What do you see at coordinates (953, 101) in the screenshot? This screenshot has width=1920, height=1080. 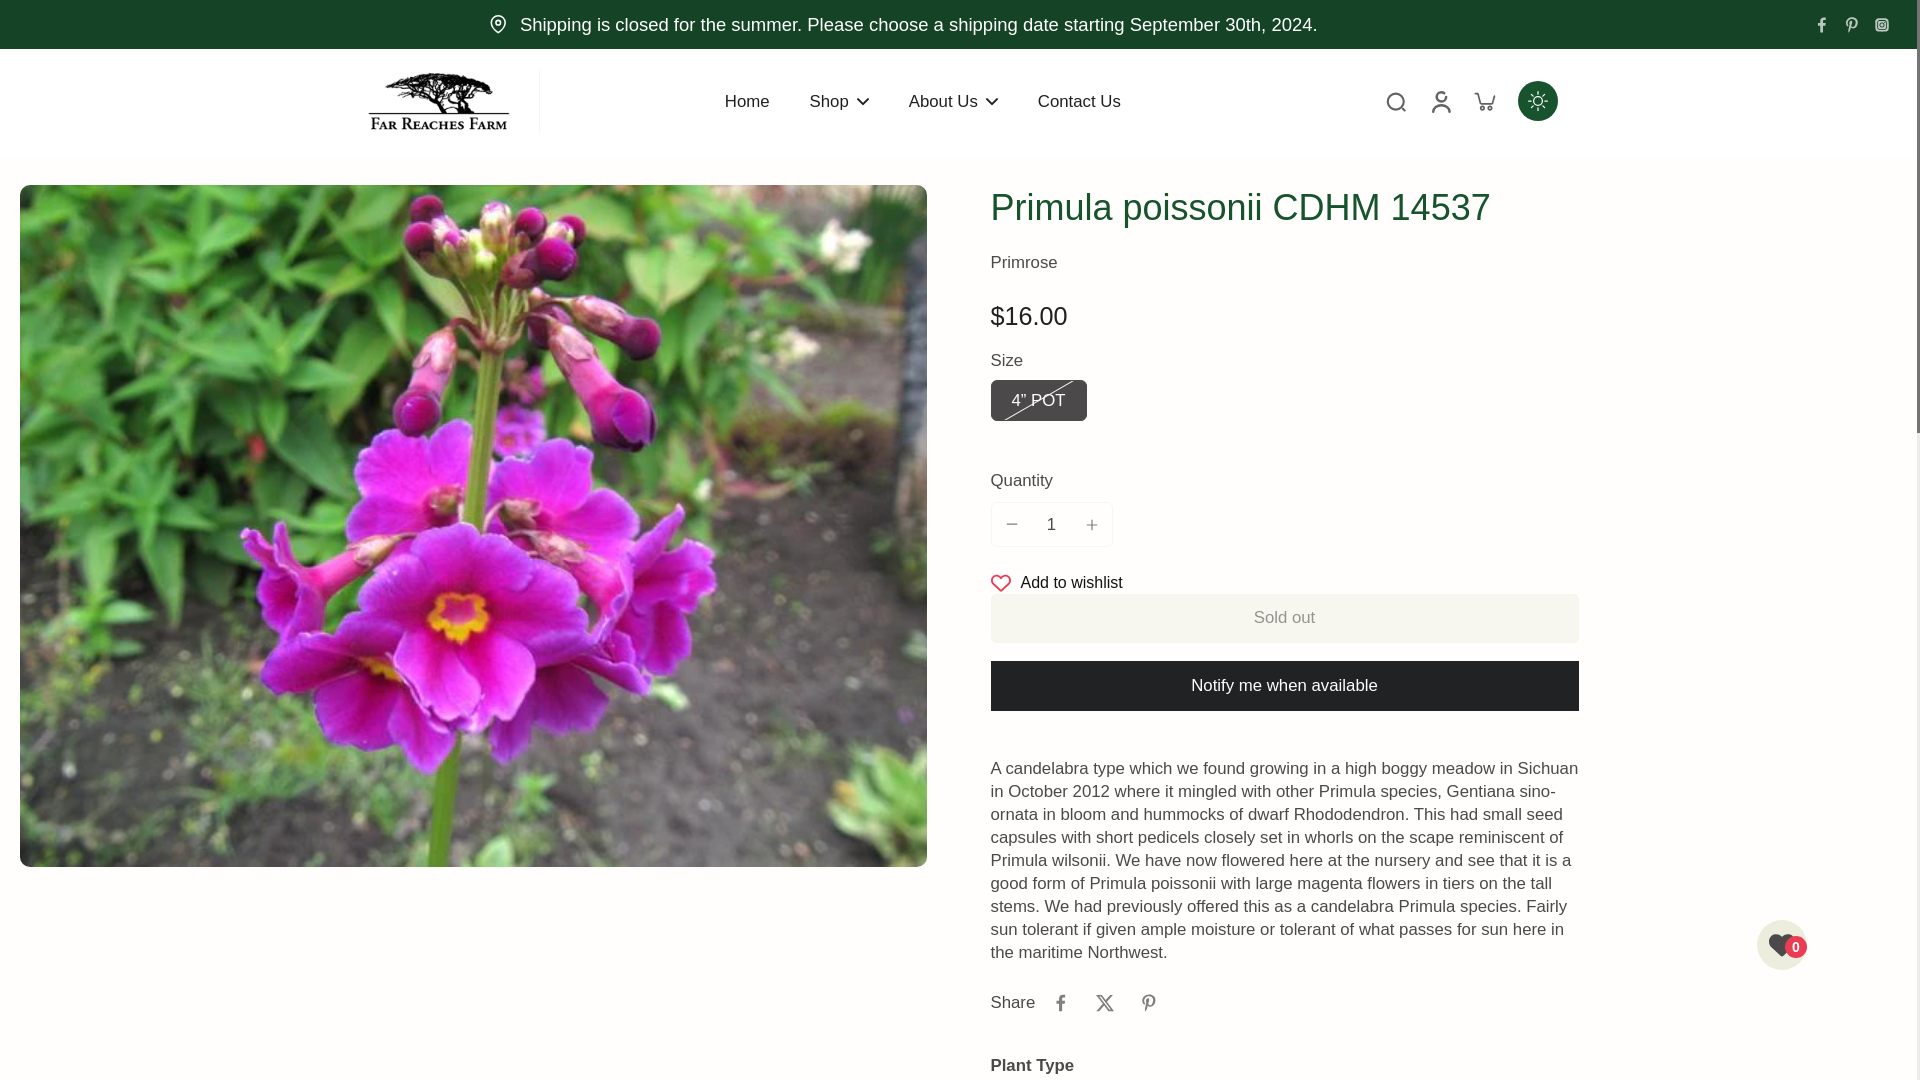 I see `About Us` at bounding box center [953, 101].